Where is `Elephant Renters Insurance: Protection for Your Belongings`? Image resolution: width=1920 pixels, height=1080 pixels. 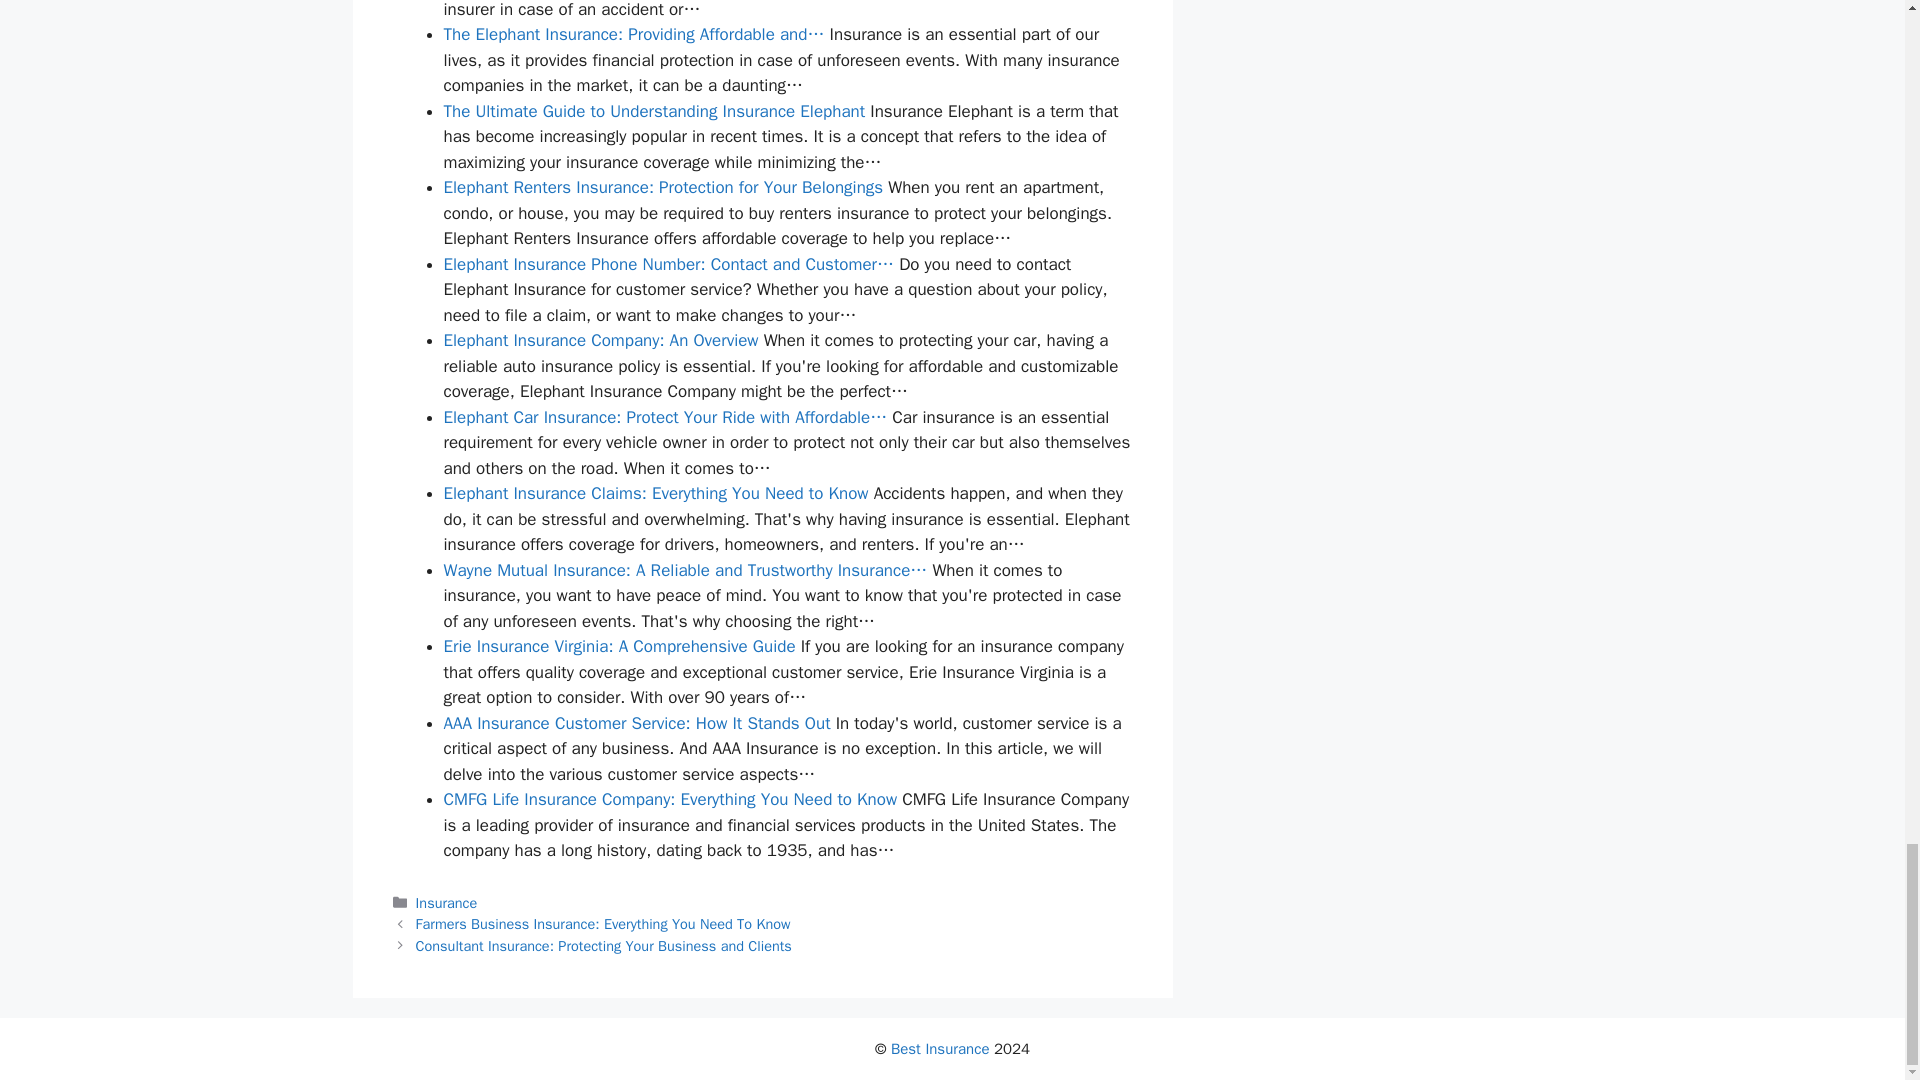
Elephant Renters Insurance: Protection for Your Belongings is located at coordinates (663, 187).